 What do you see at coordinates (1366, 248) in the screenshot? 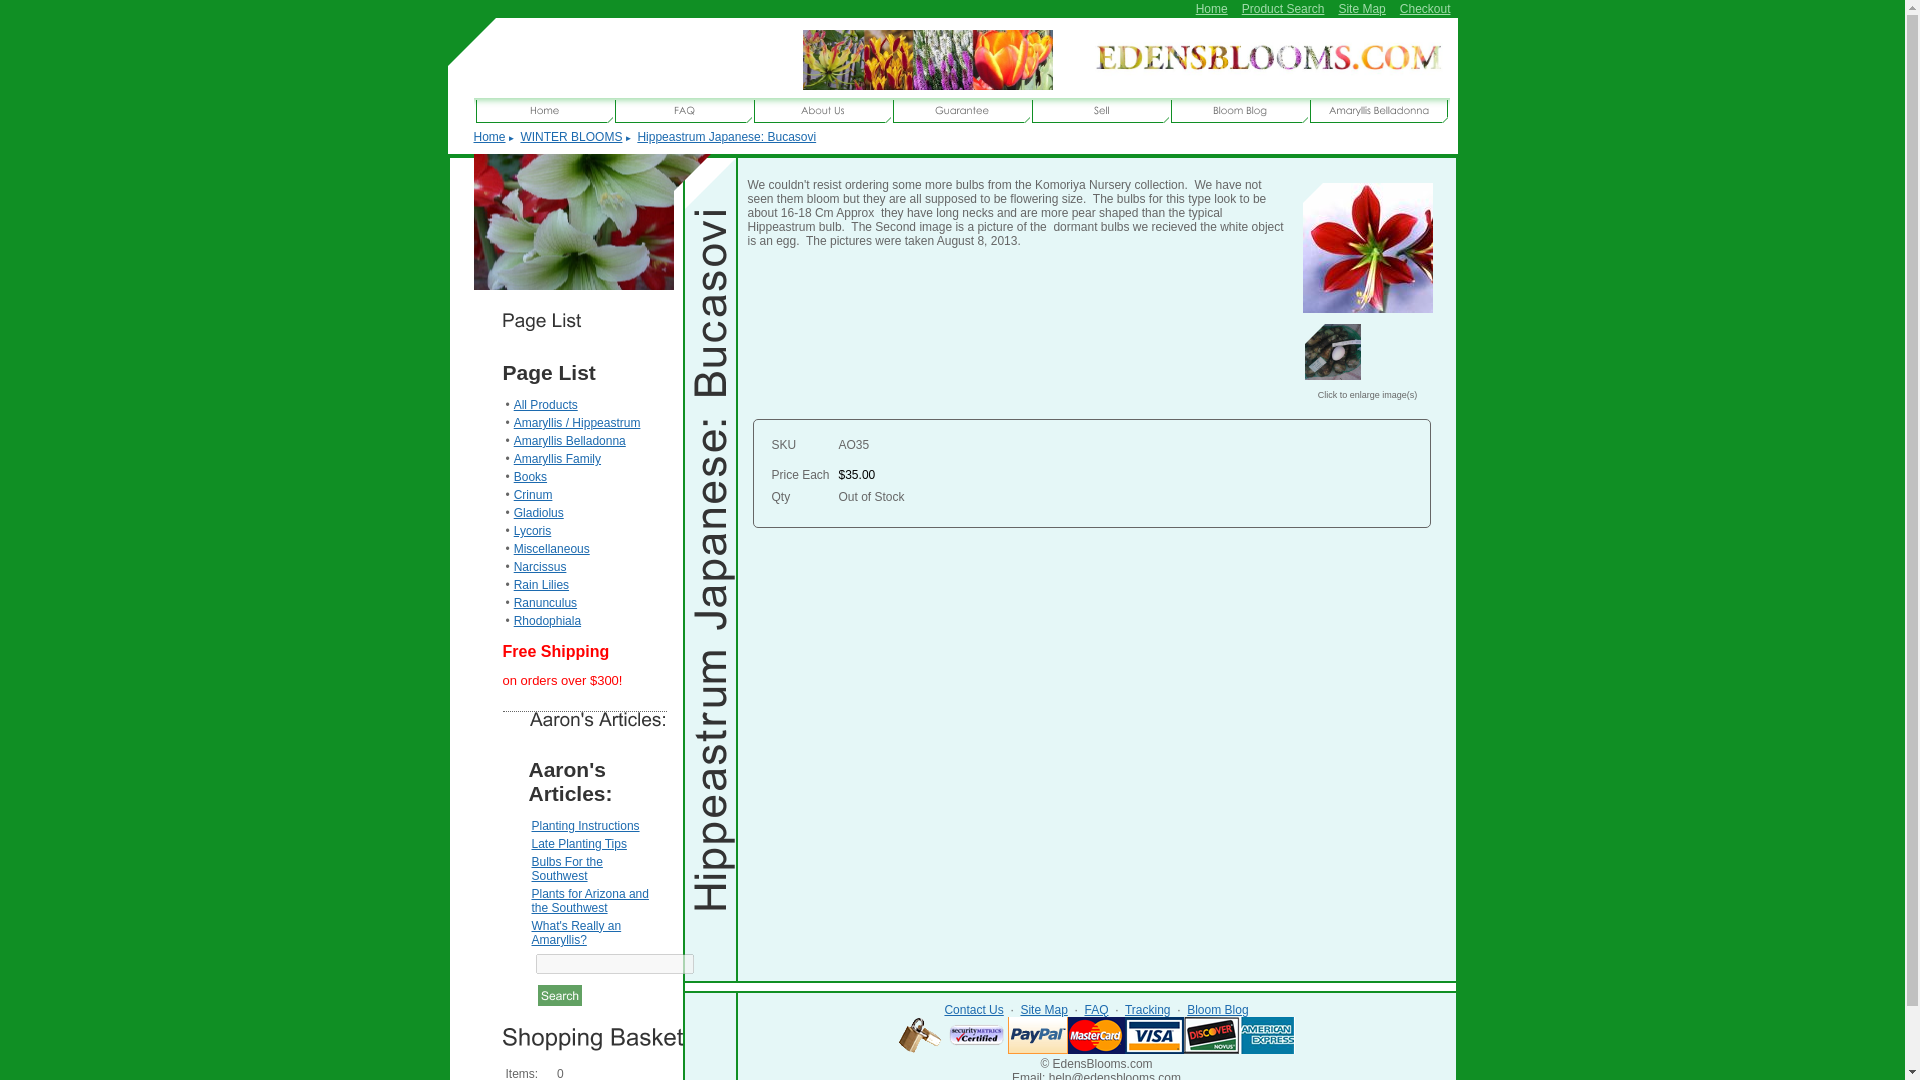
I see `Hippeastrum Japanese: Bucasovi` at bounding box center [1366, 248].